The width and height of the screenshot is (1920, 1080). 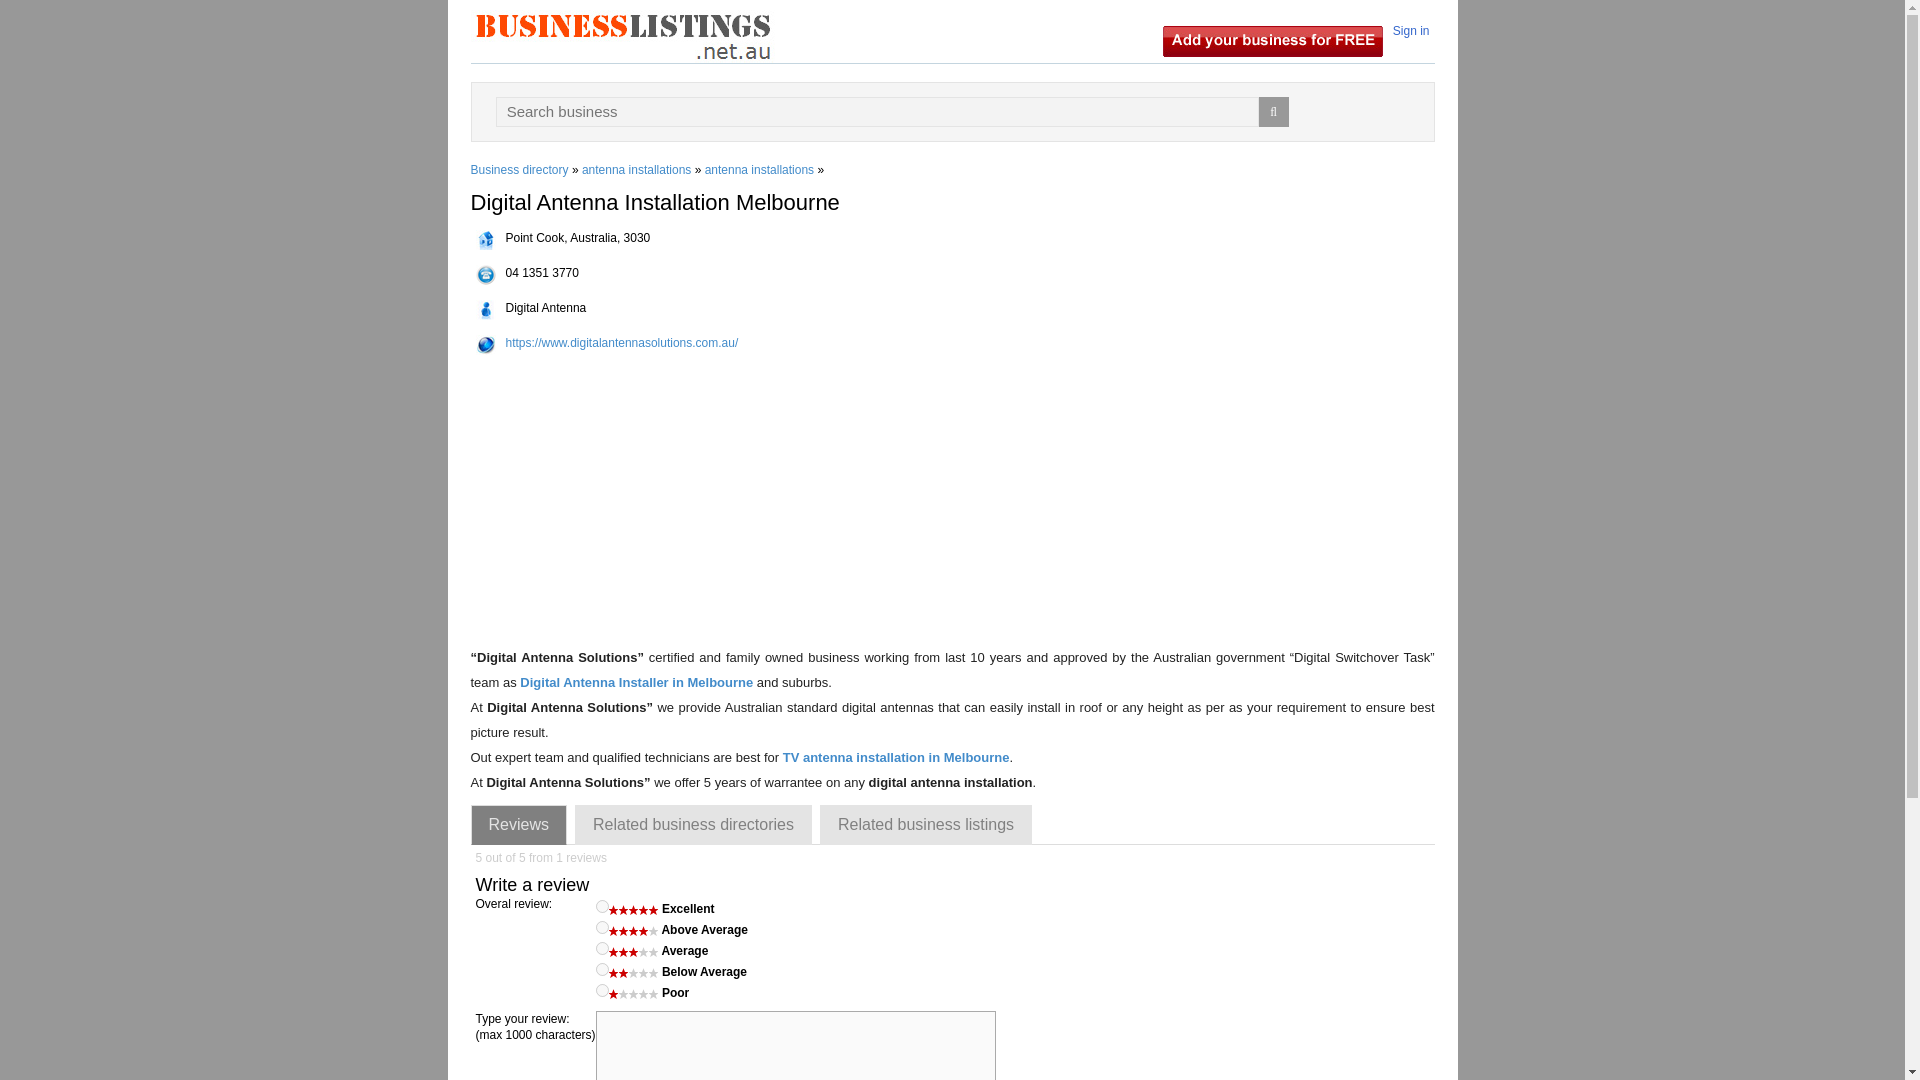 What do you see at coordinates (636, 682) in the screenshot?
I see `Digital Antenna Installer in Melbourne` at bounding box center [636, 682].